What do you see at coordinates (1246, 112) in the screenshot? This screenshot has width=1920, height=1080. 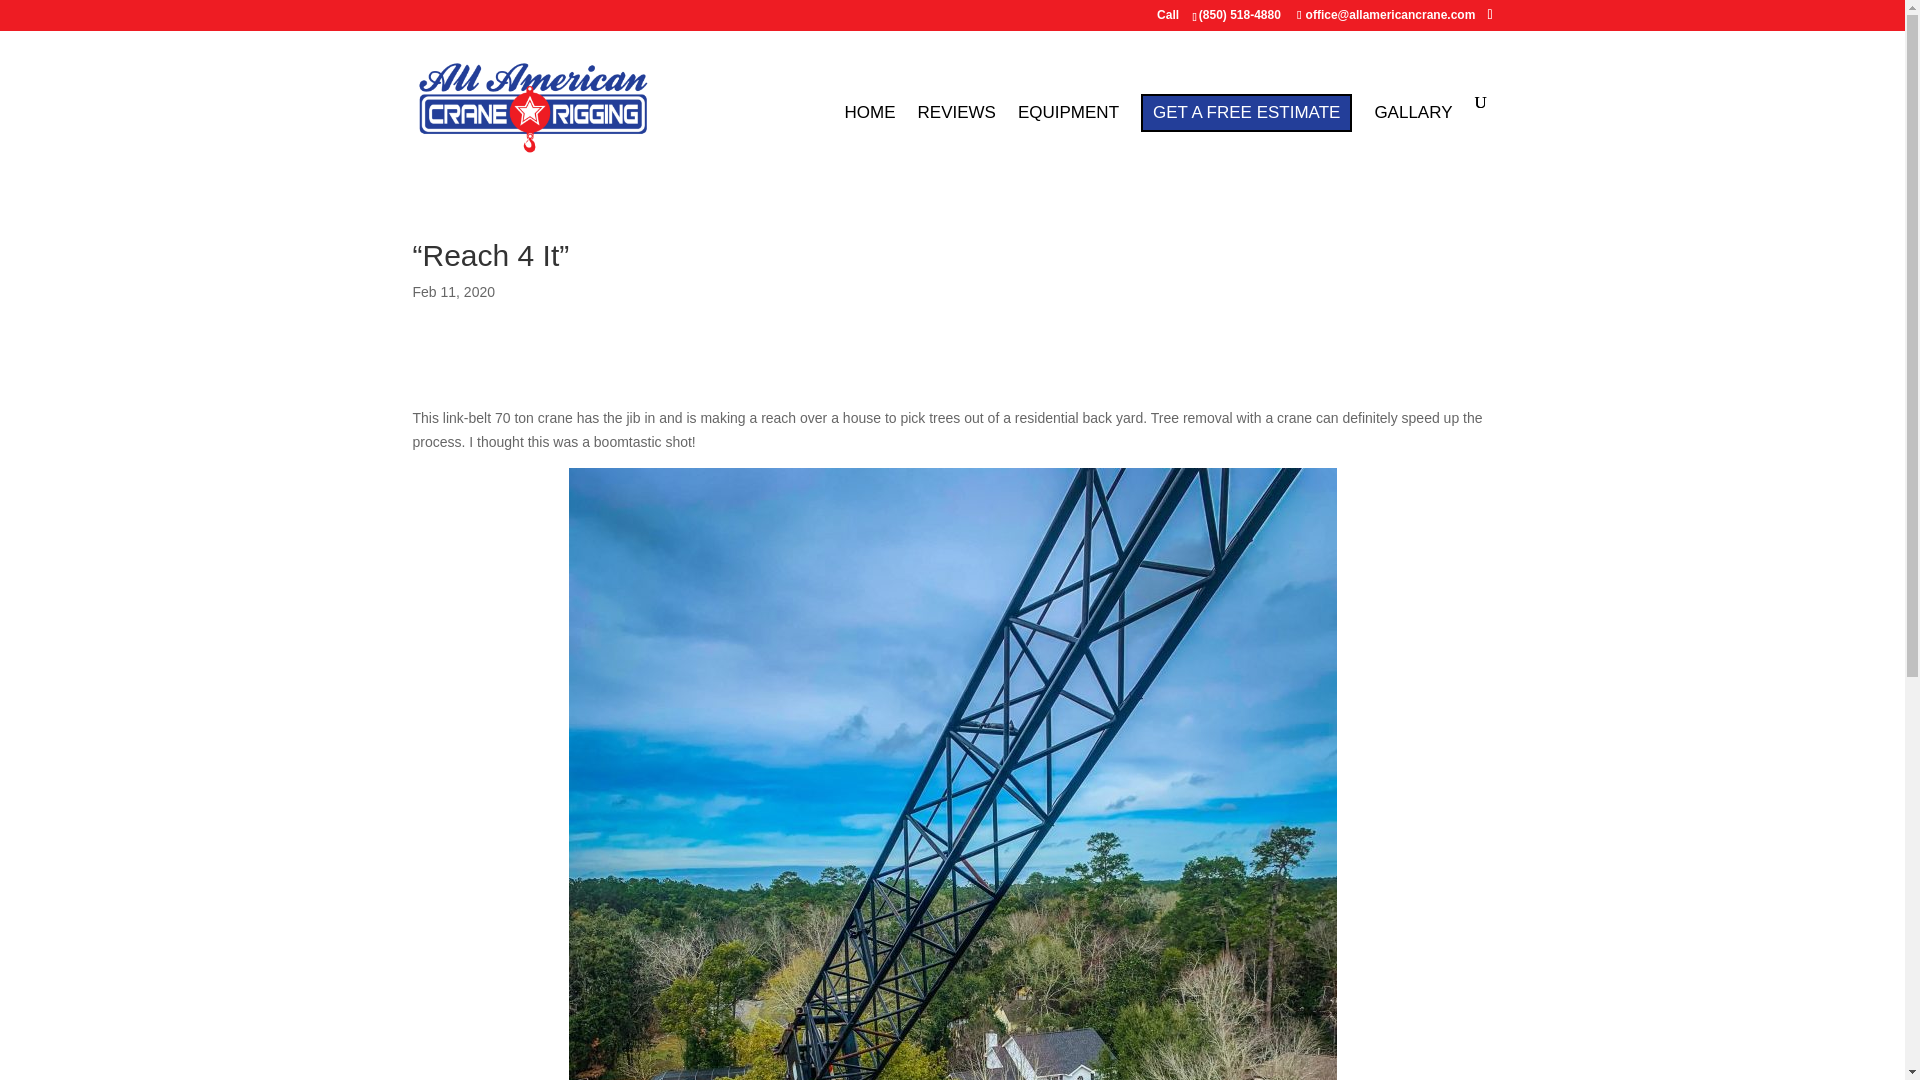 I see `GET A FREE ESTIMATE` at bounding box center [1246, 112].